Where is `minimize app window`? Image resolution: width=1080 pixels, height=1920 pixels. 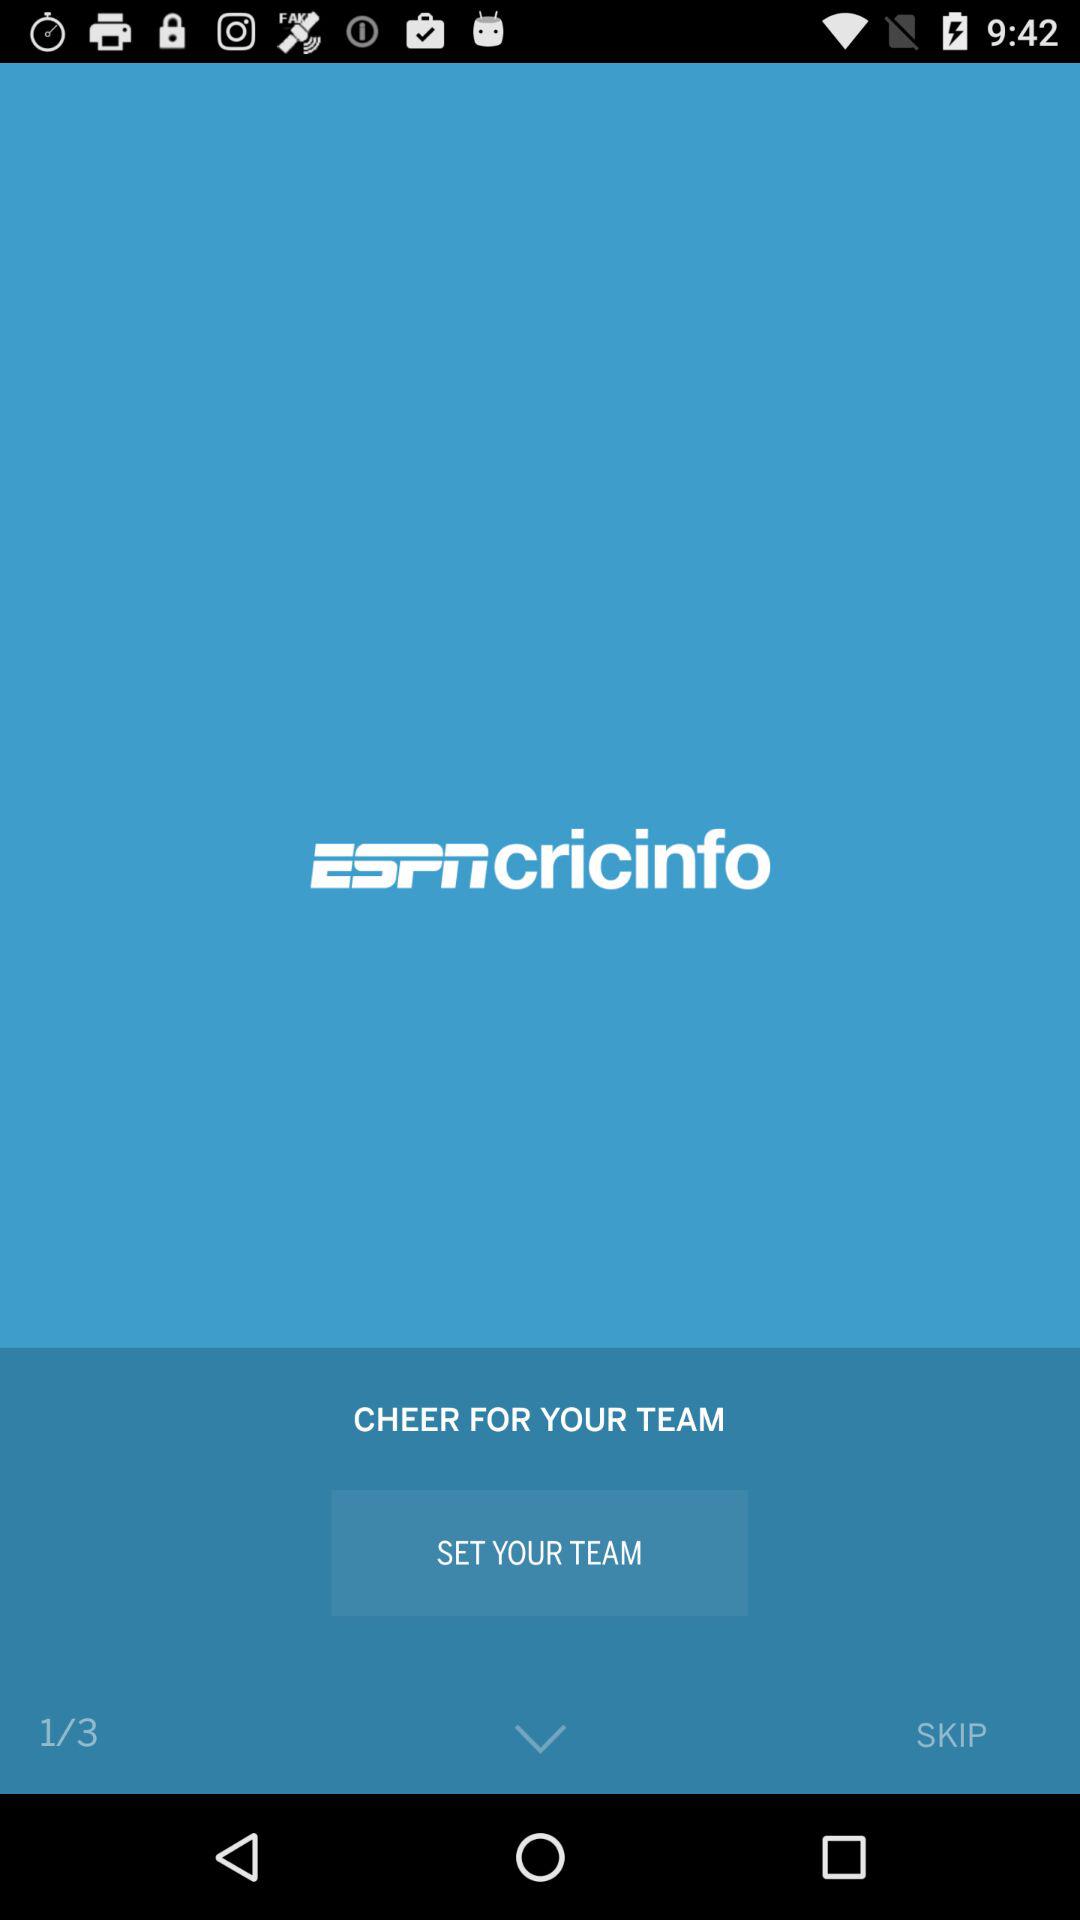 minimize app window is located at coordinates (540, 1740).